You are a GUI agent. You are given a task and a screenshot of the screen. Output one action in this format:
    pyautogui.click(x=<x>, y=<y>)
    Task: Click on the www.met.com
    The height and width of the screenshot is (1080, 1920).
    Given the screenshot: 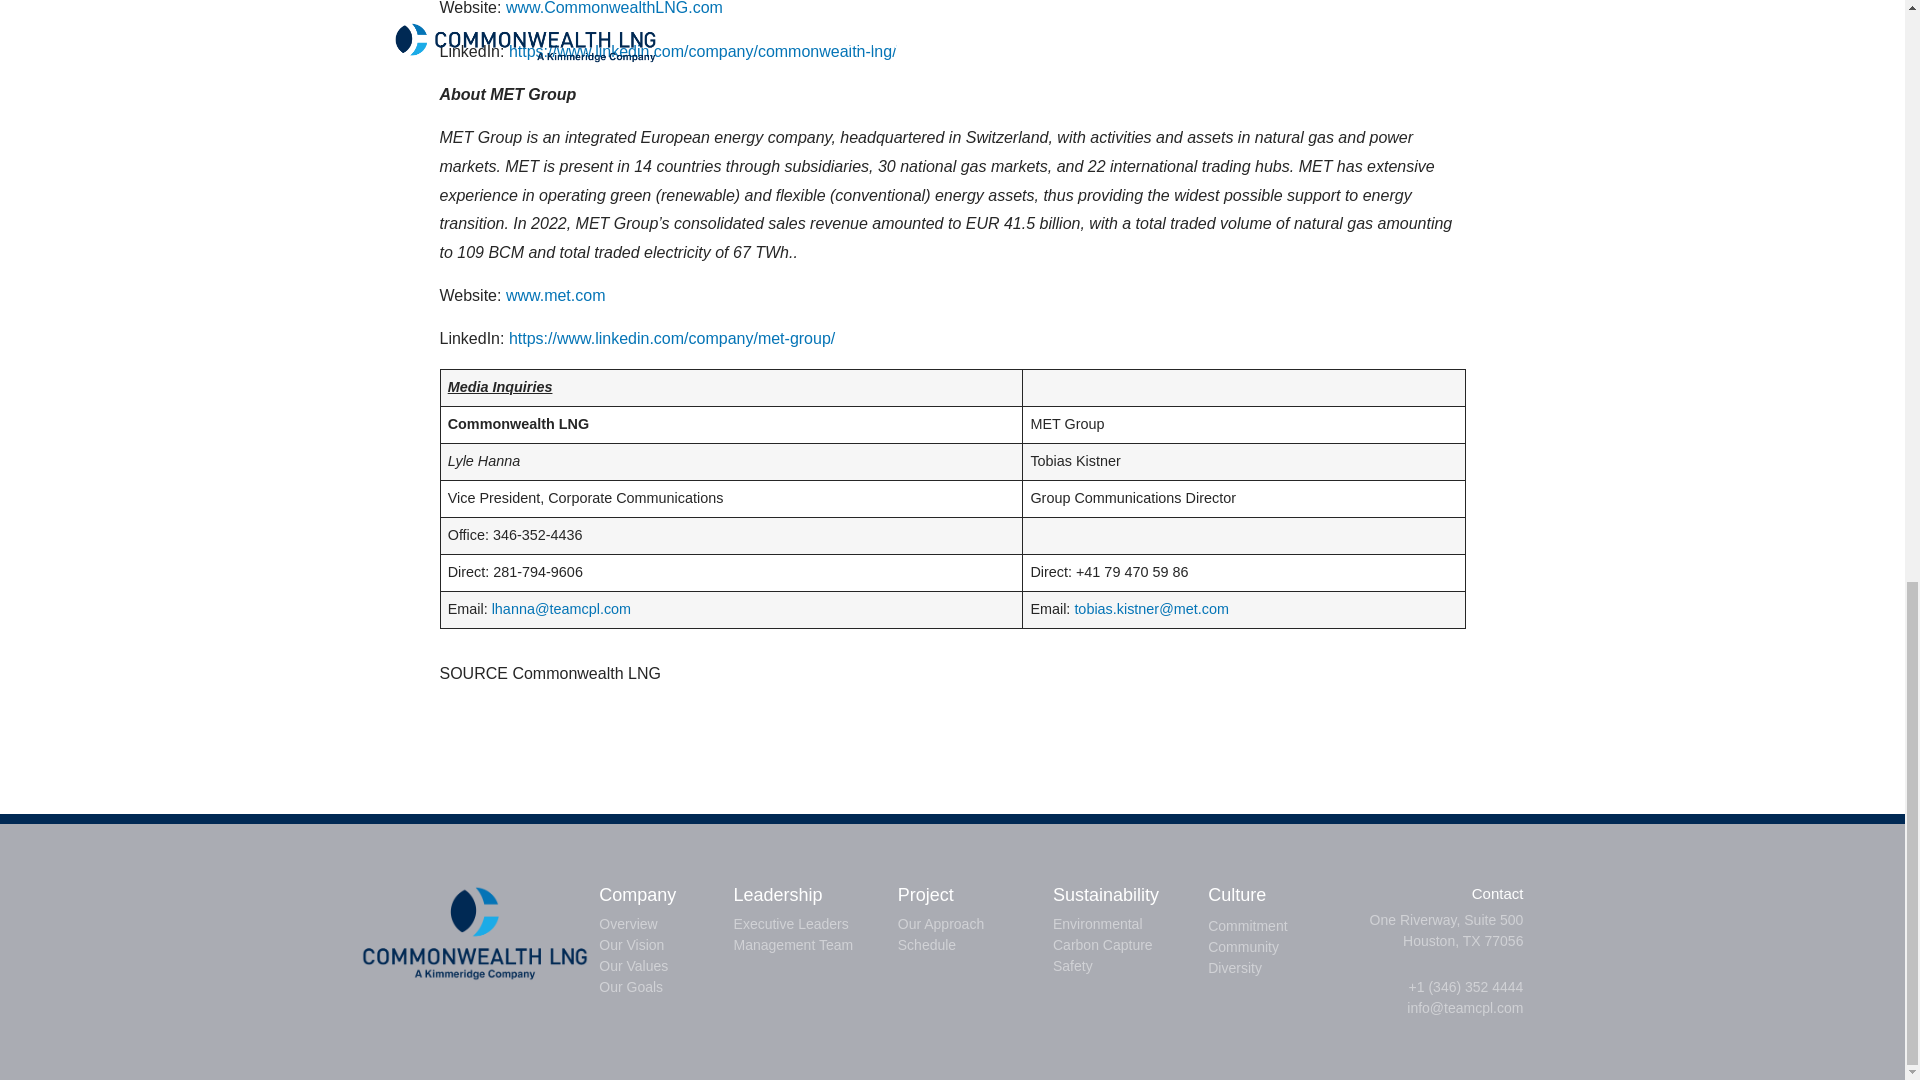 What is the action you would take?
    pyautogui.click(x=556, y=295)
    